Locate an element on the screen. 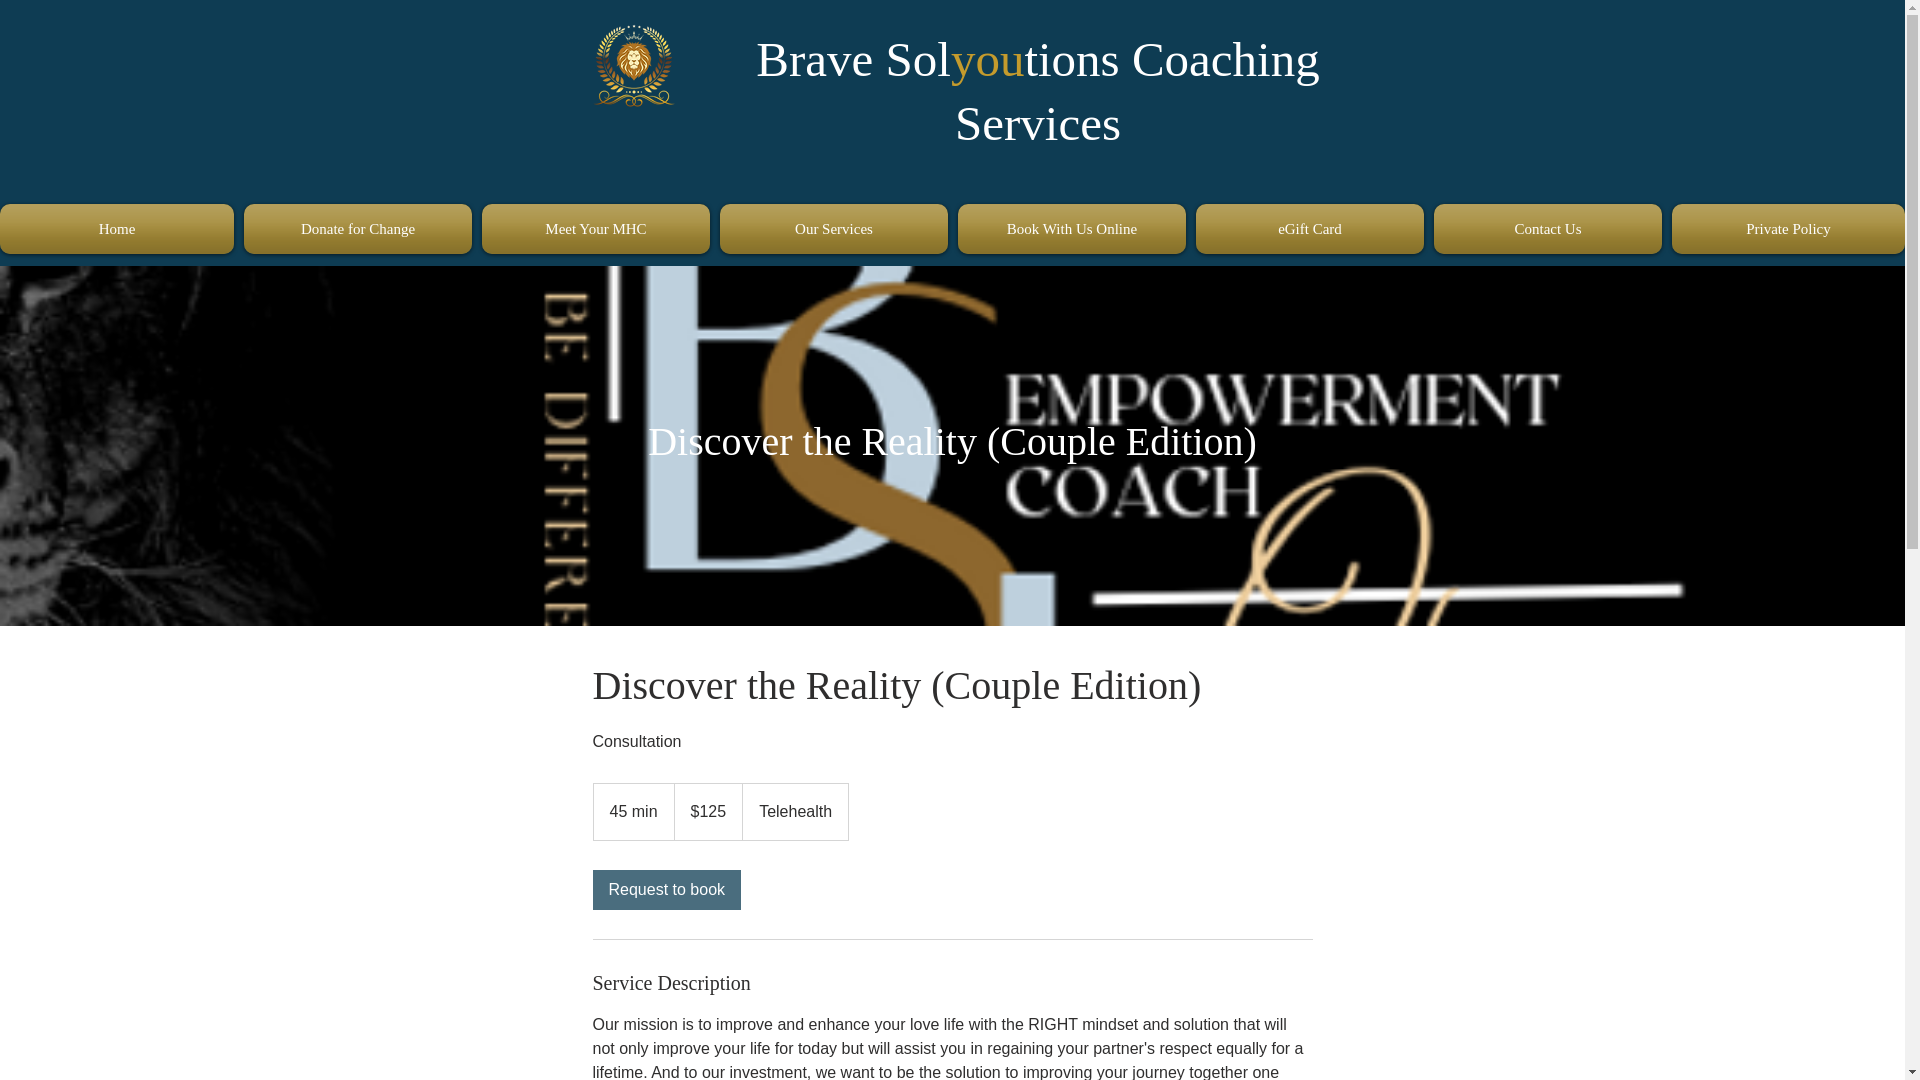 The image size is (1920, 1080). Request to book is located at coordinates (666, 890).